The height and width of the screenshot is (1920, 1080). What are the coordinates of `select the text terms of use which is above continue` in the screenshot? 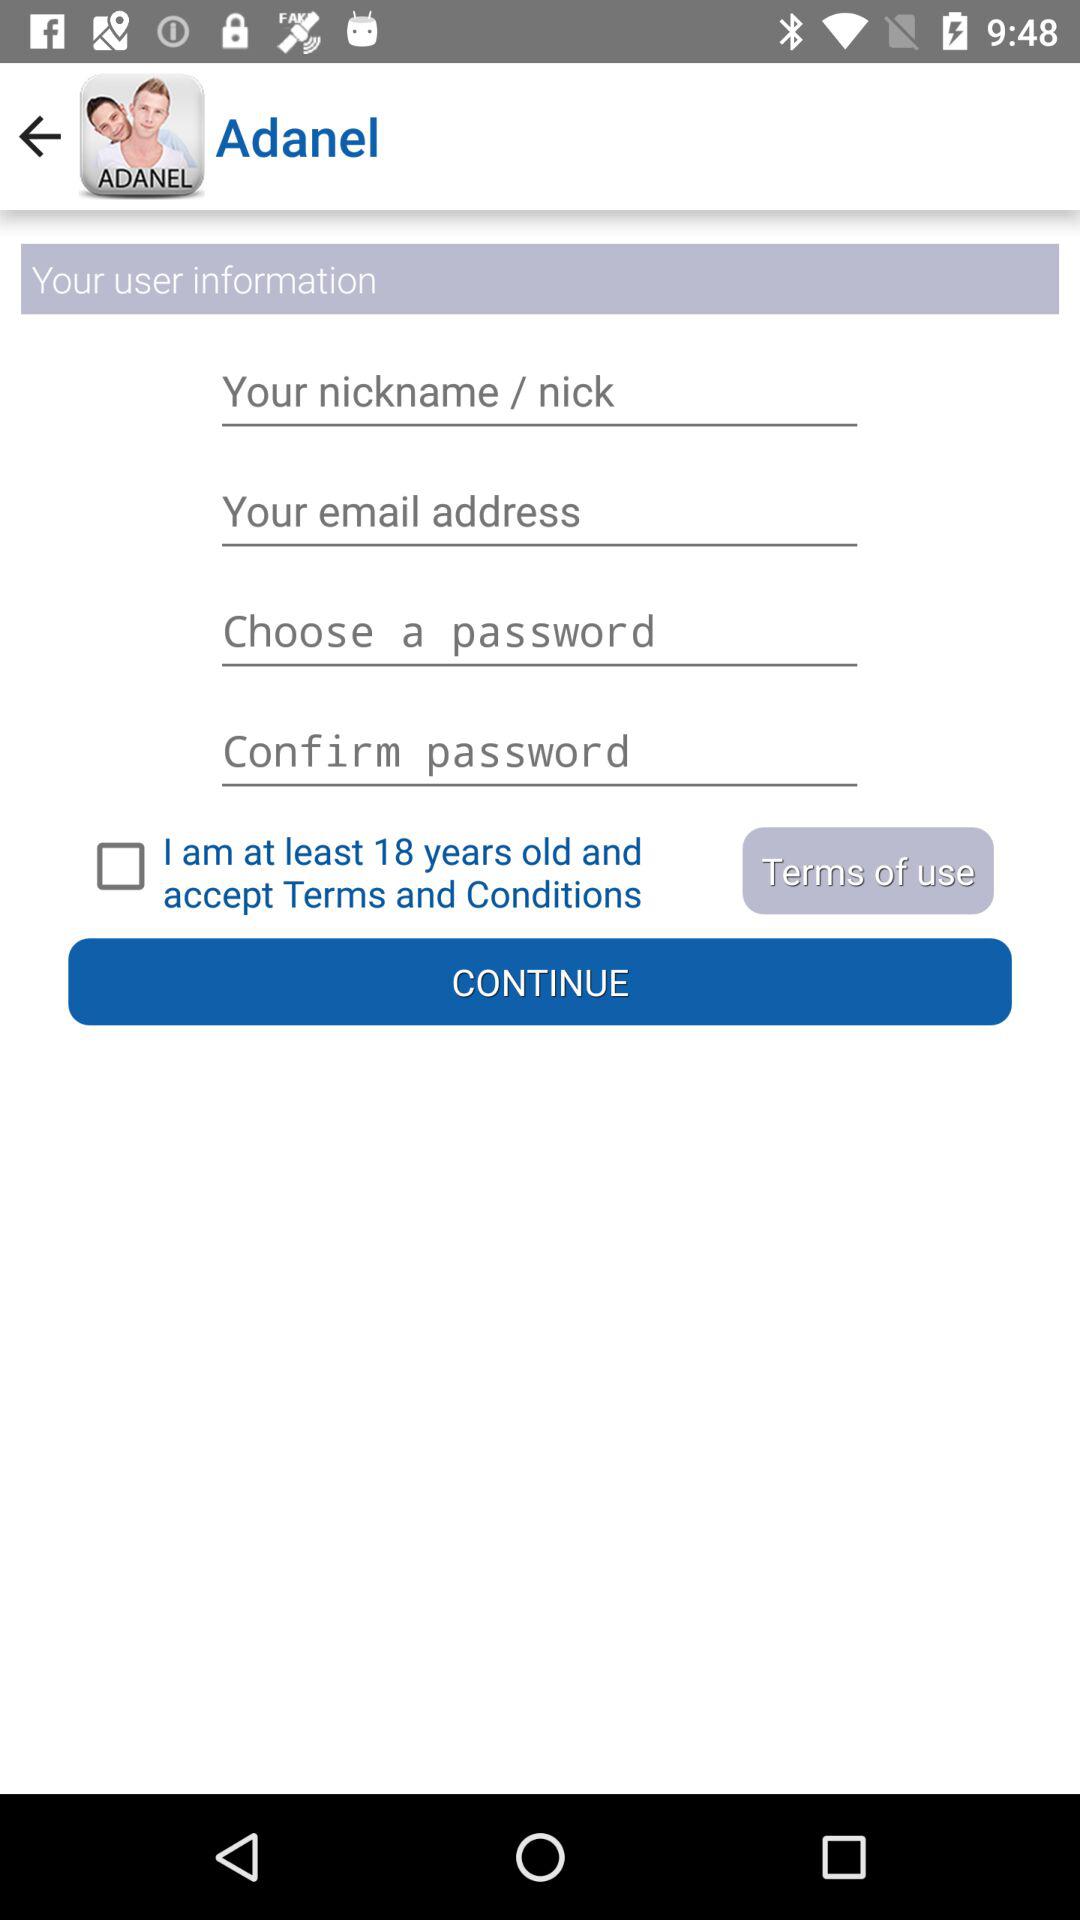 It's located at (868, 870).